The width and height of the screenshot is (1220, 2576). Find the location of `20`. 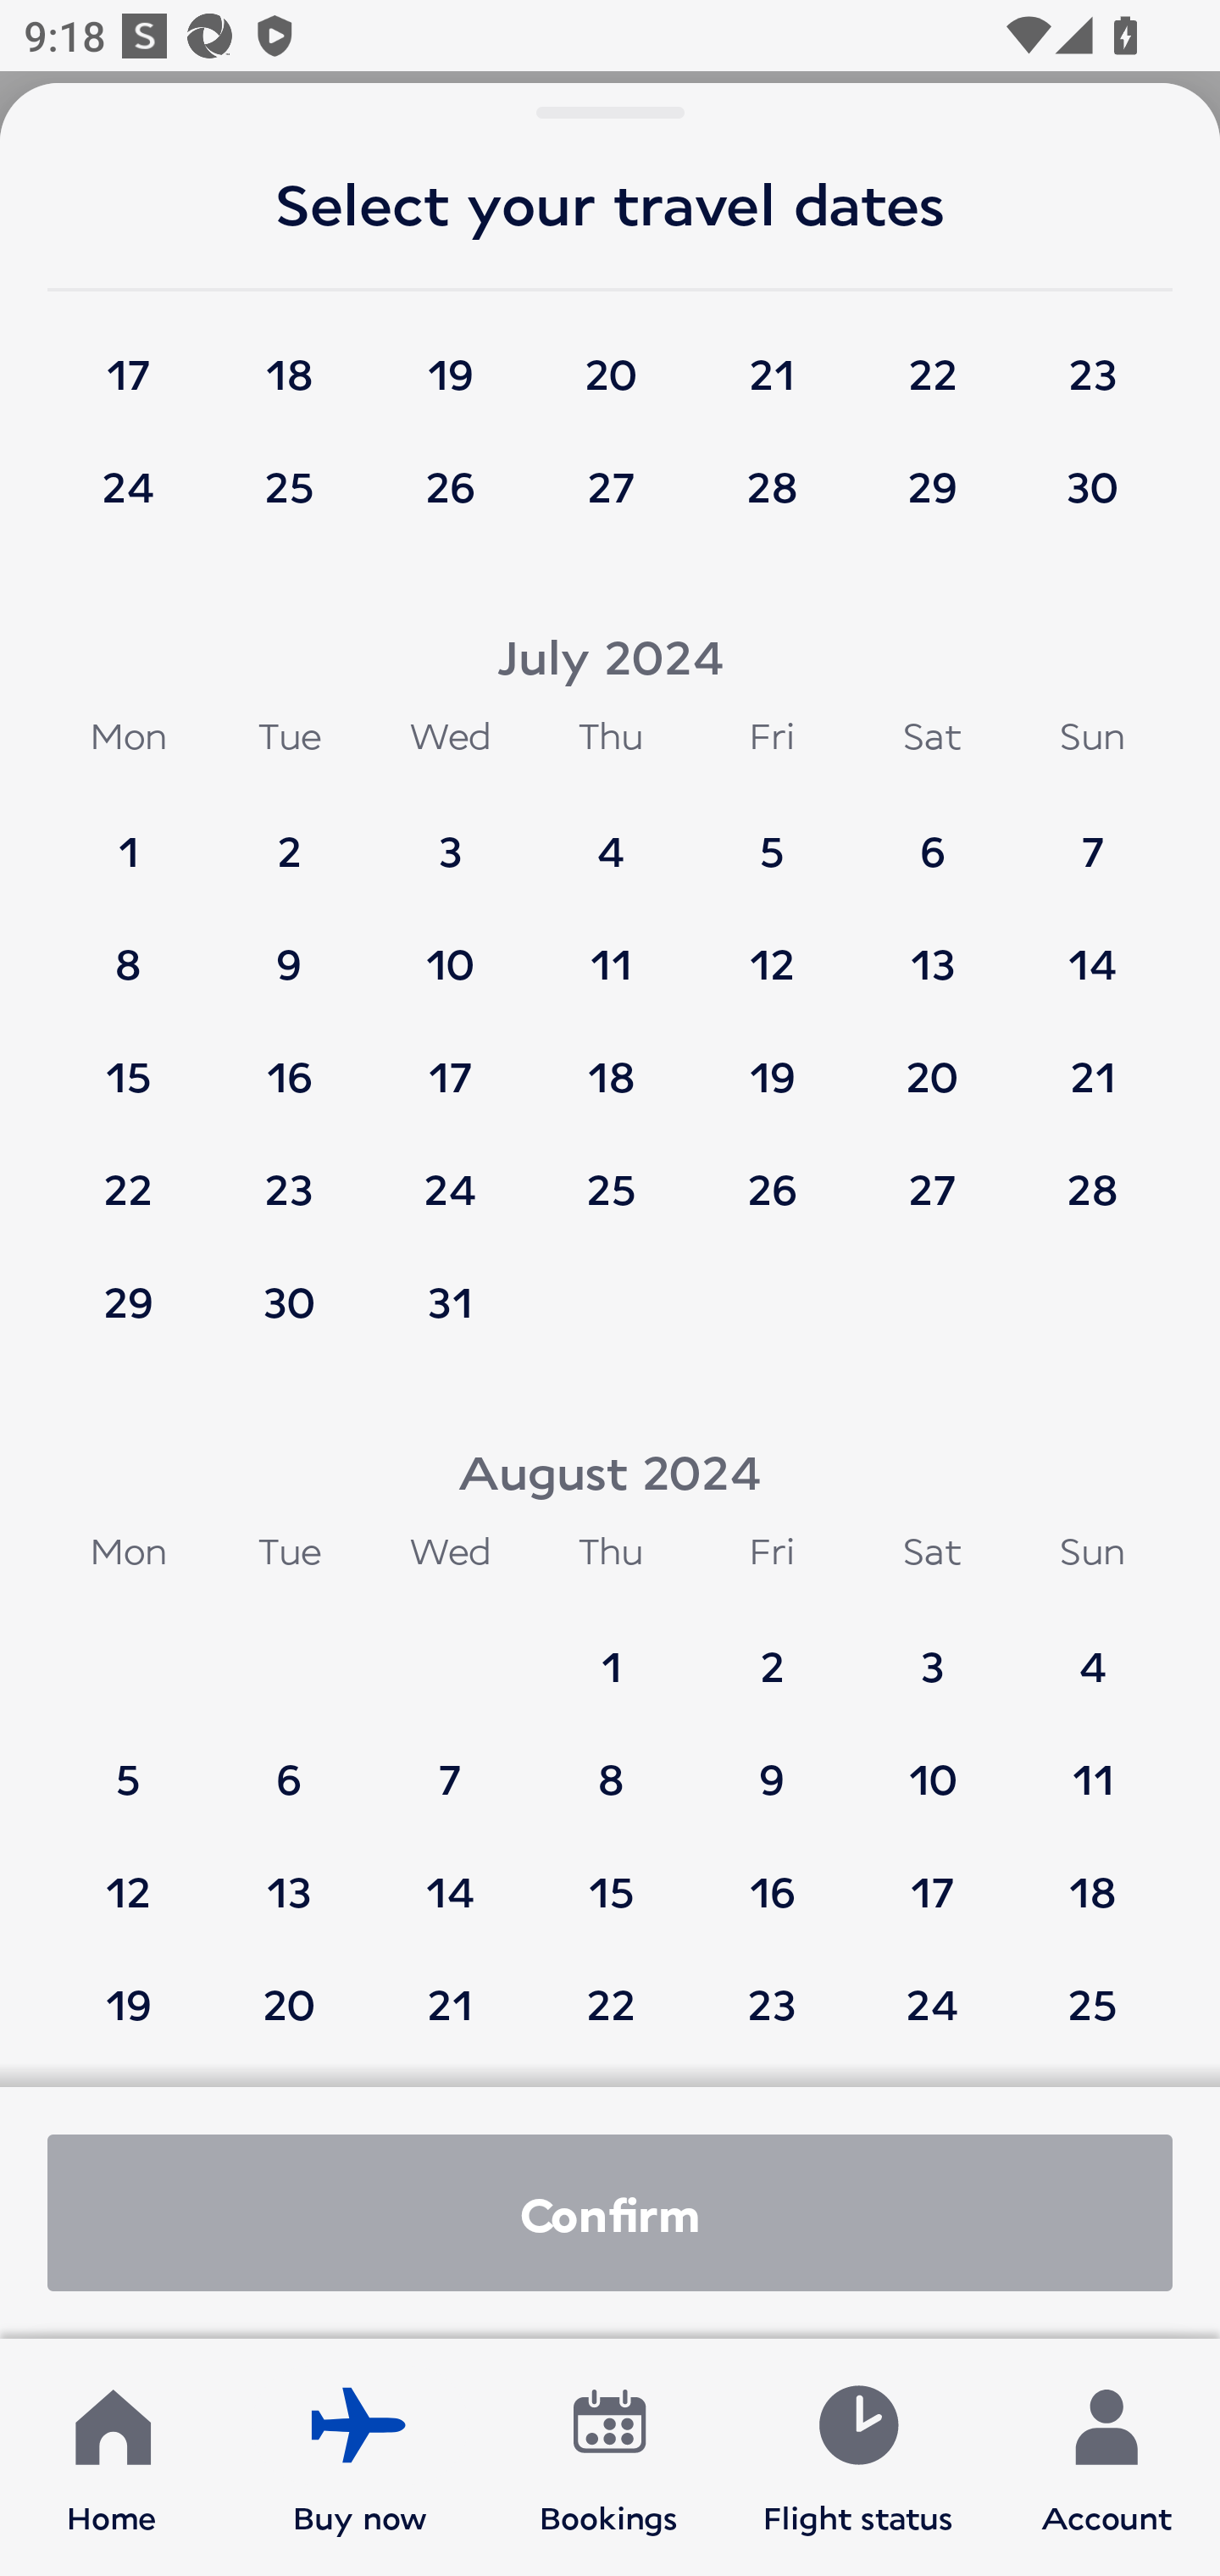

20 is located at coordinates (932, 1061).